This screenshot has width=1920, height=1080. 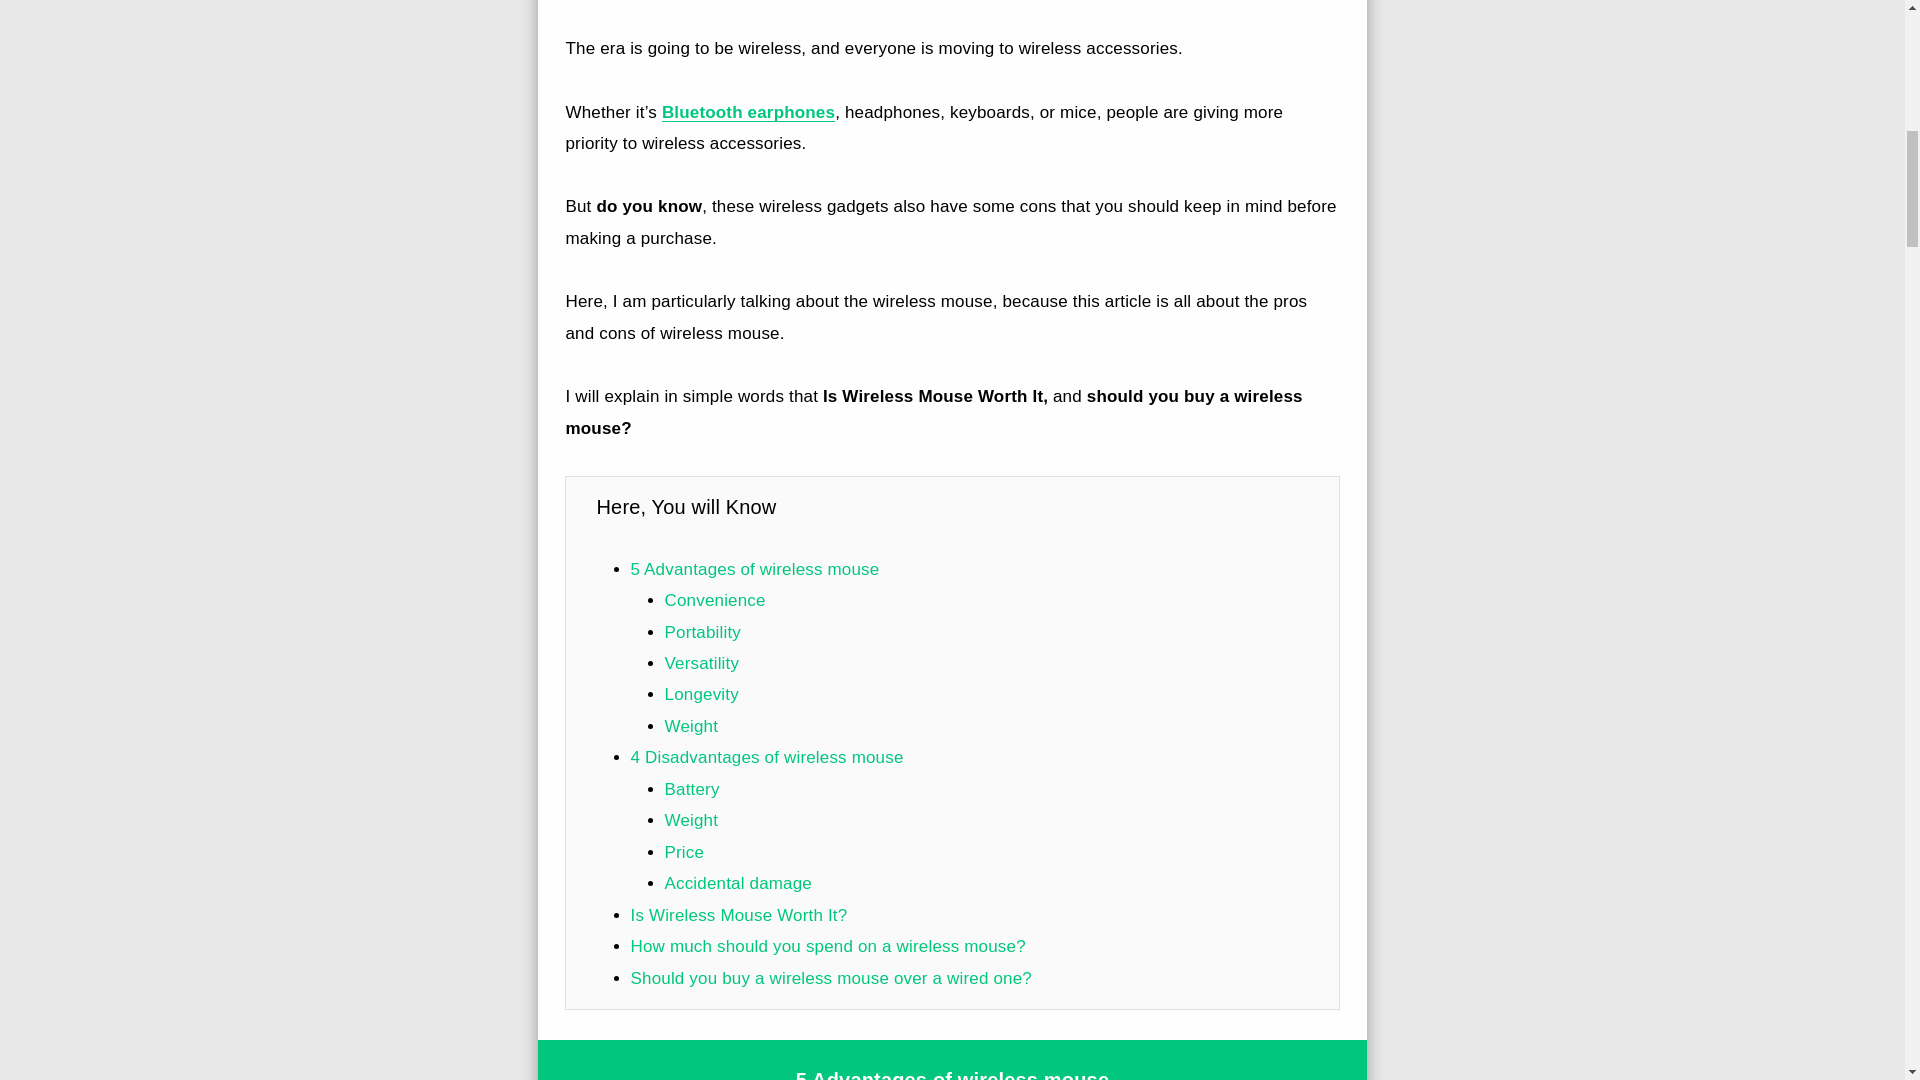 What do you see at coordinates (766, 757) in the screenshot?
I see `4 Disadvantages of wireless mouse` at bounding box center [766, 757].